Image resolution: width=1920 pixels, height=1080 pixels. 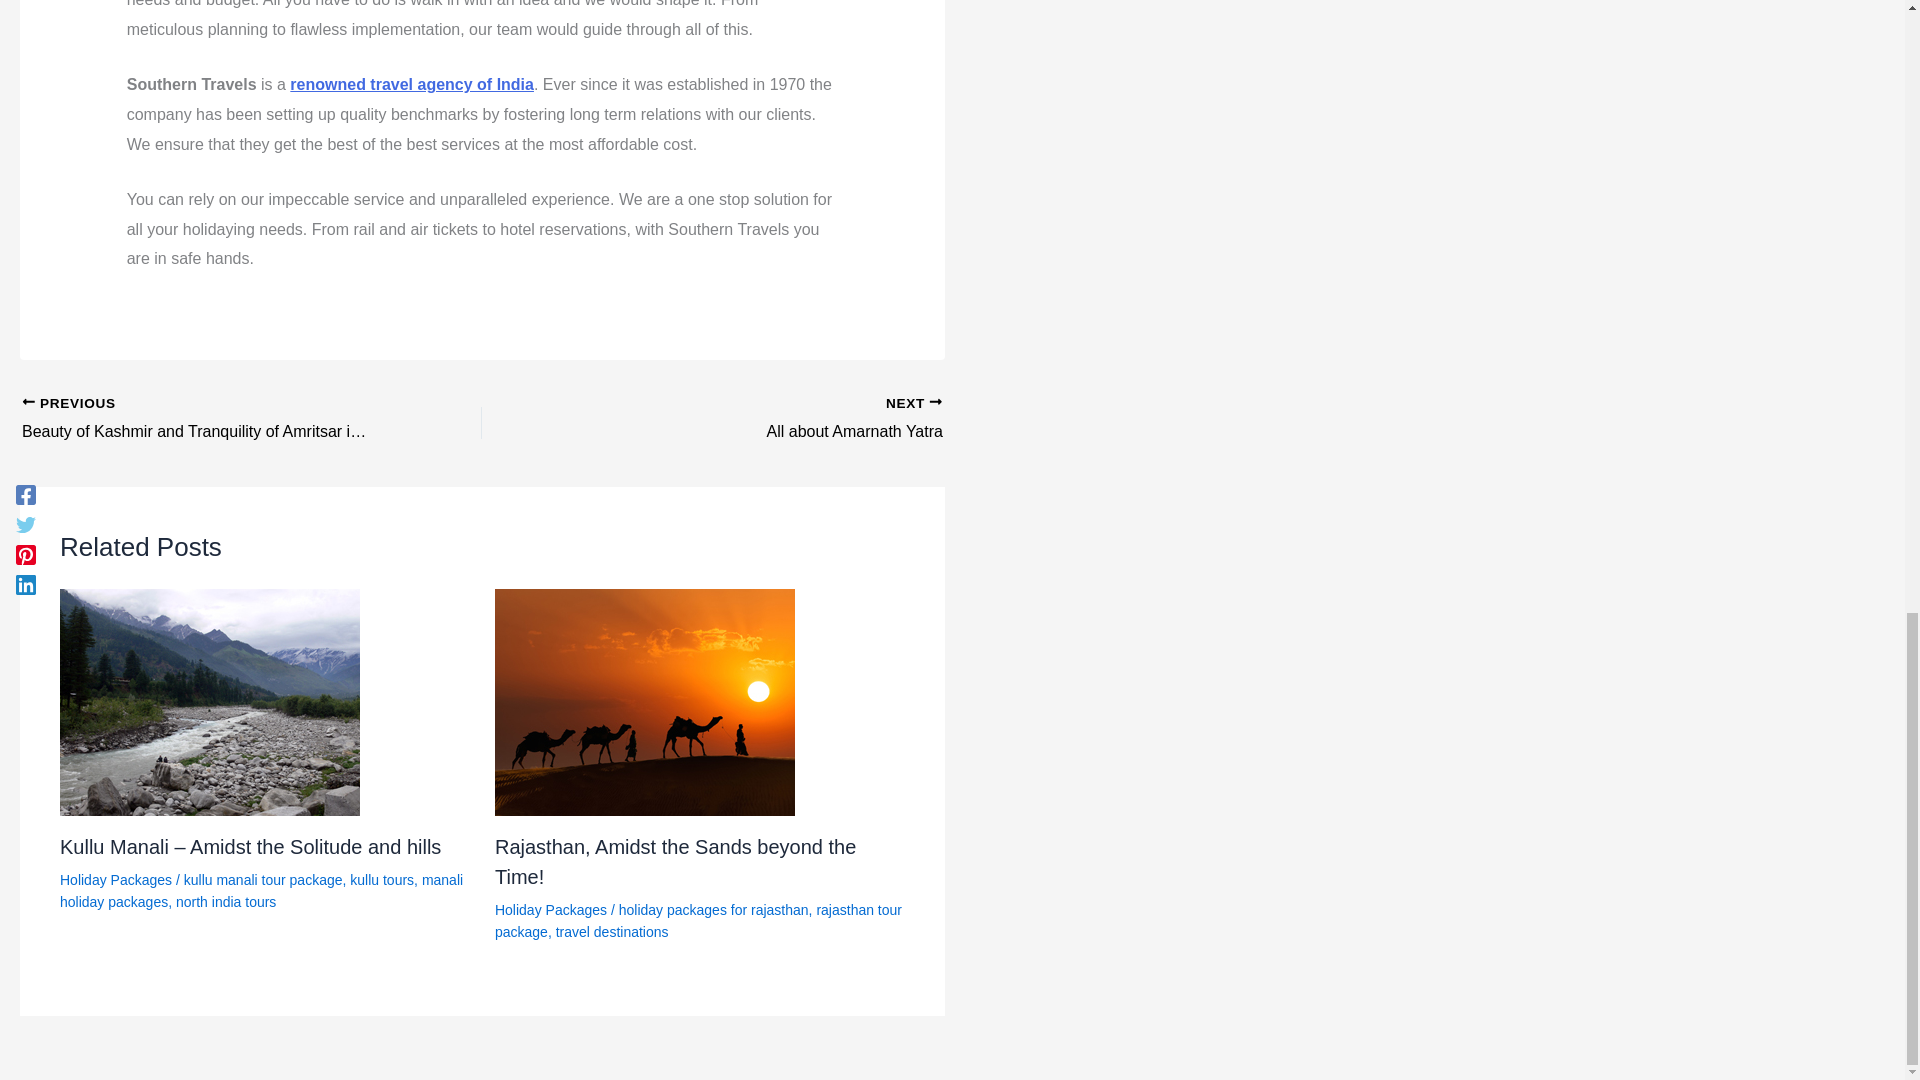 I want to click on kullu tours, so click(x=382, y=879).